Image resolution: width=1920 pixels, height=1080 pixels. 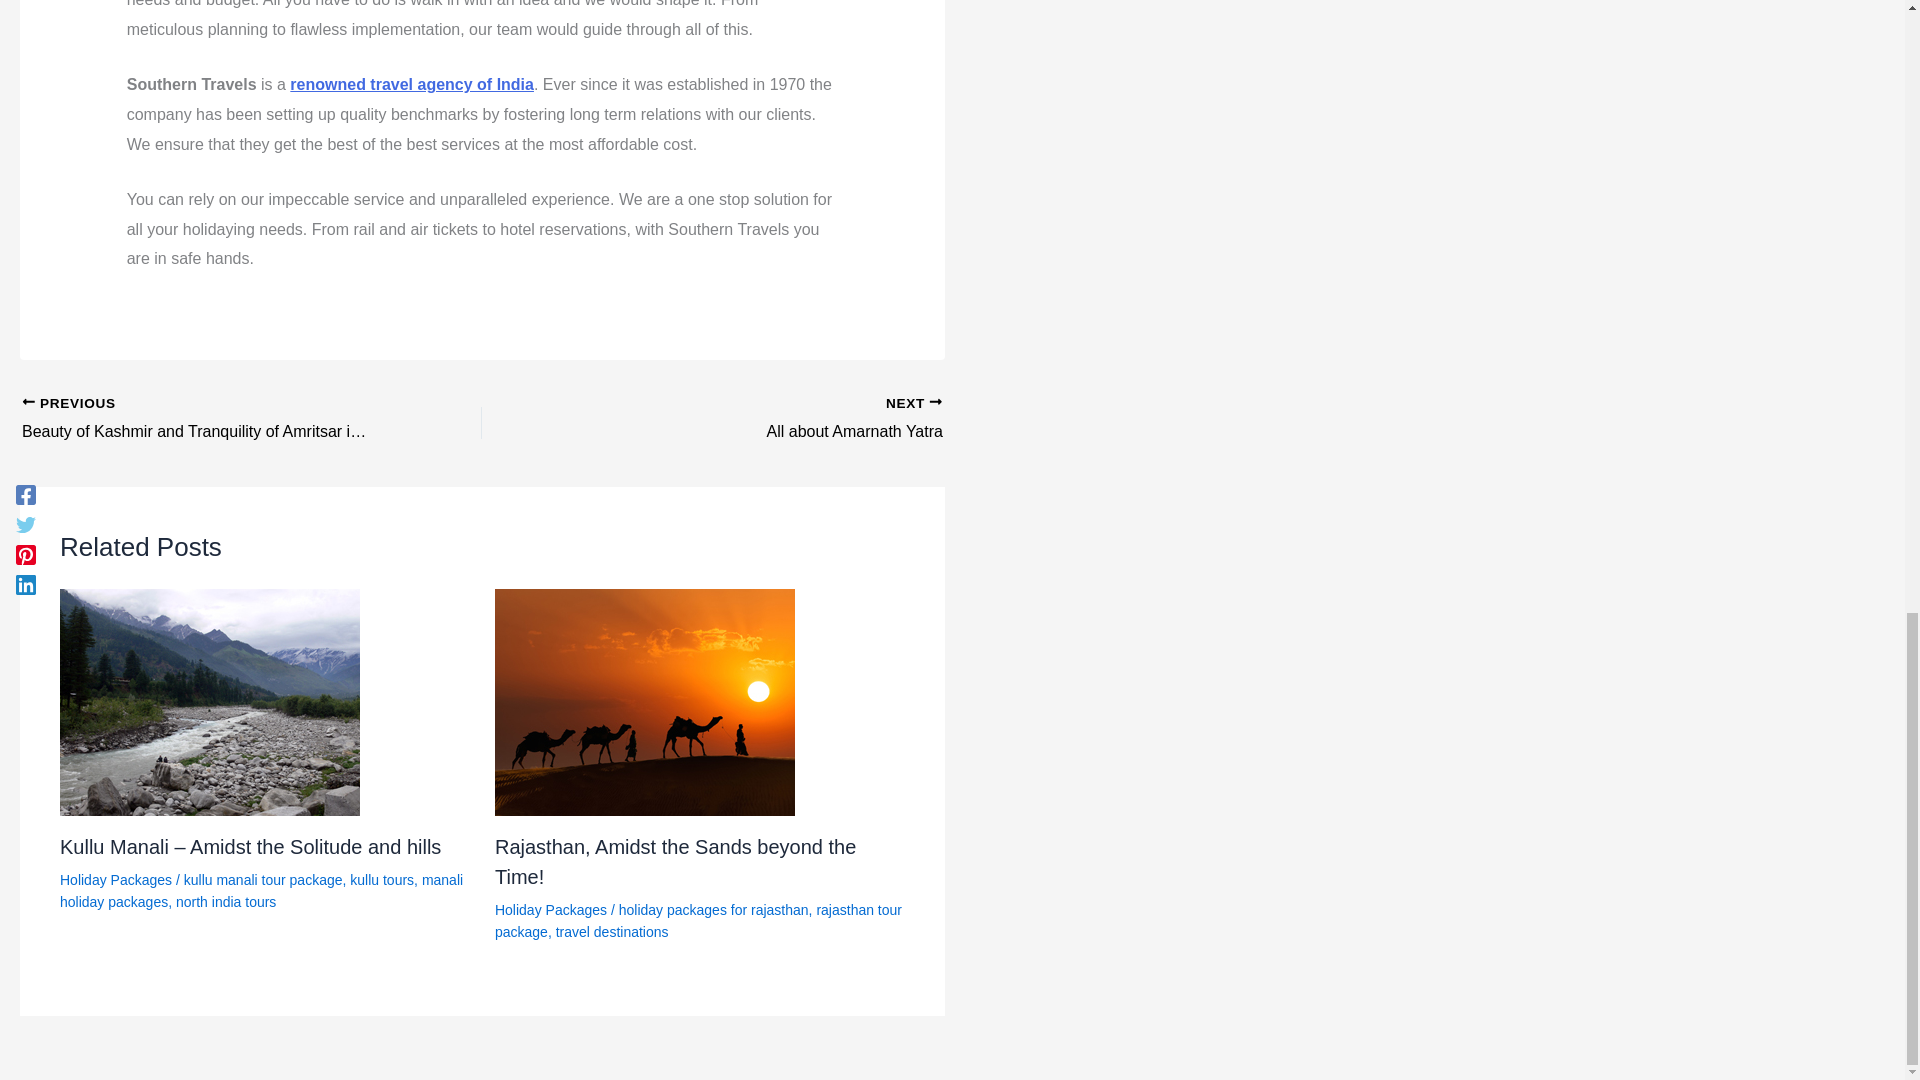 I want to click on kullu tours, so click(x=382, y=879).